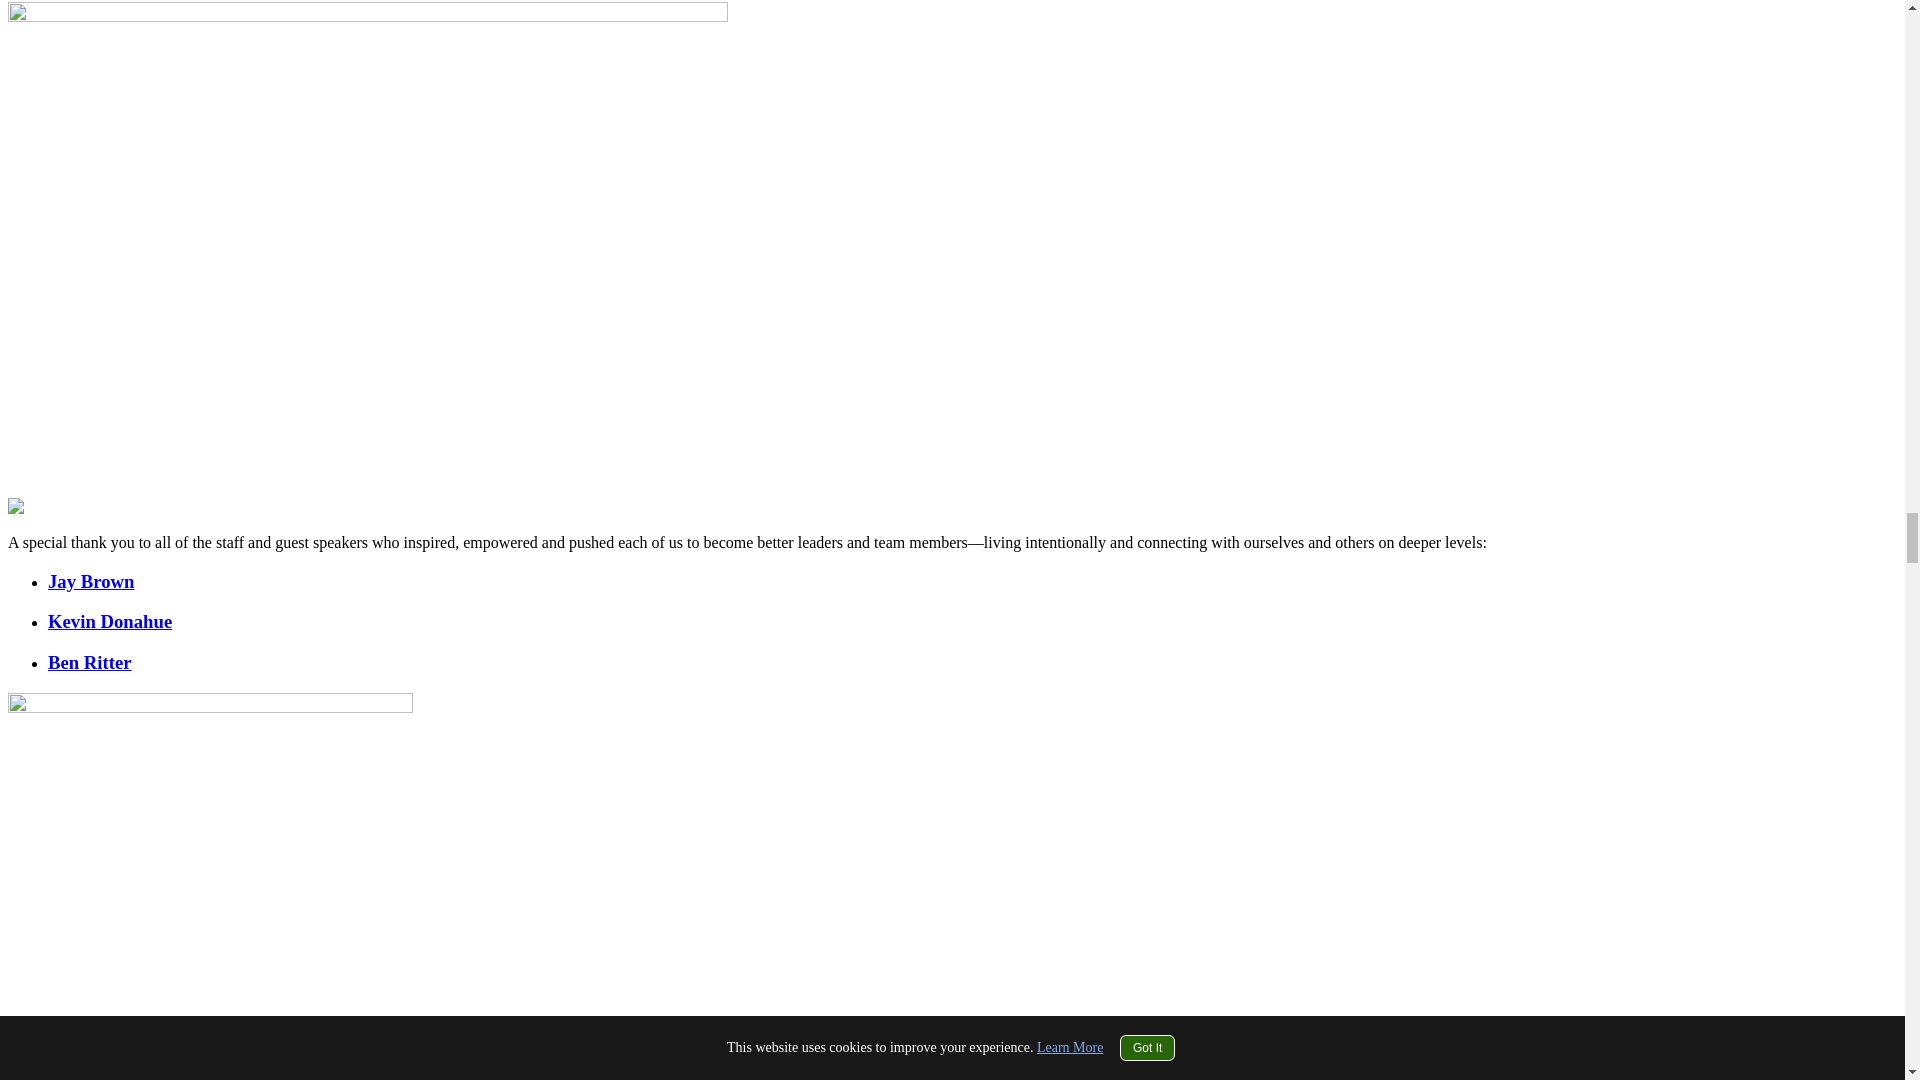  What do you see at coordinates (91, 581) in the screenshot?
I see `Jay Brown` at bounding box center [91, 581].